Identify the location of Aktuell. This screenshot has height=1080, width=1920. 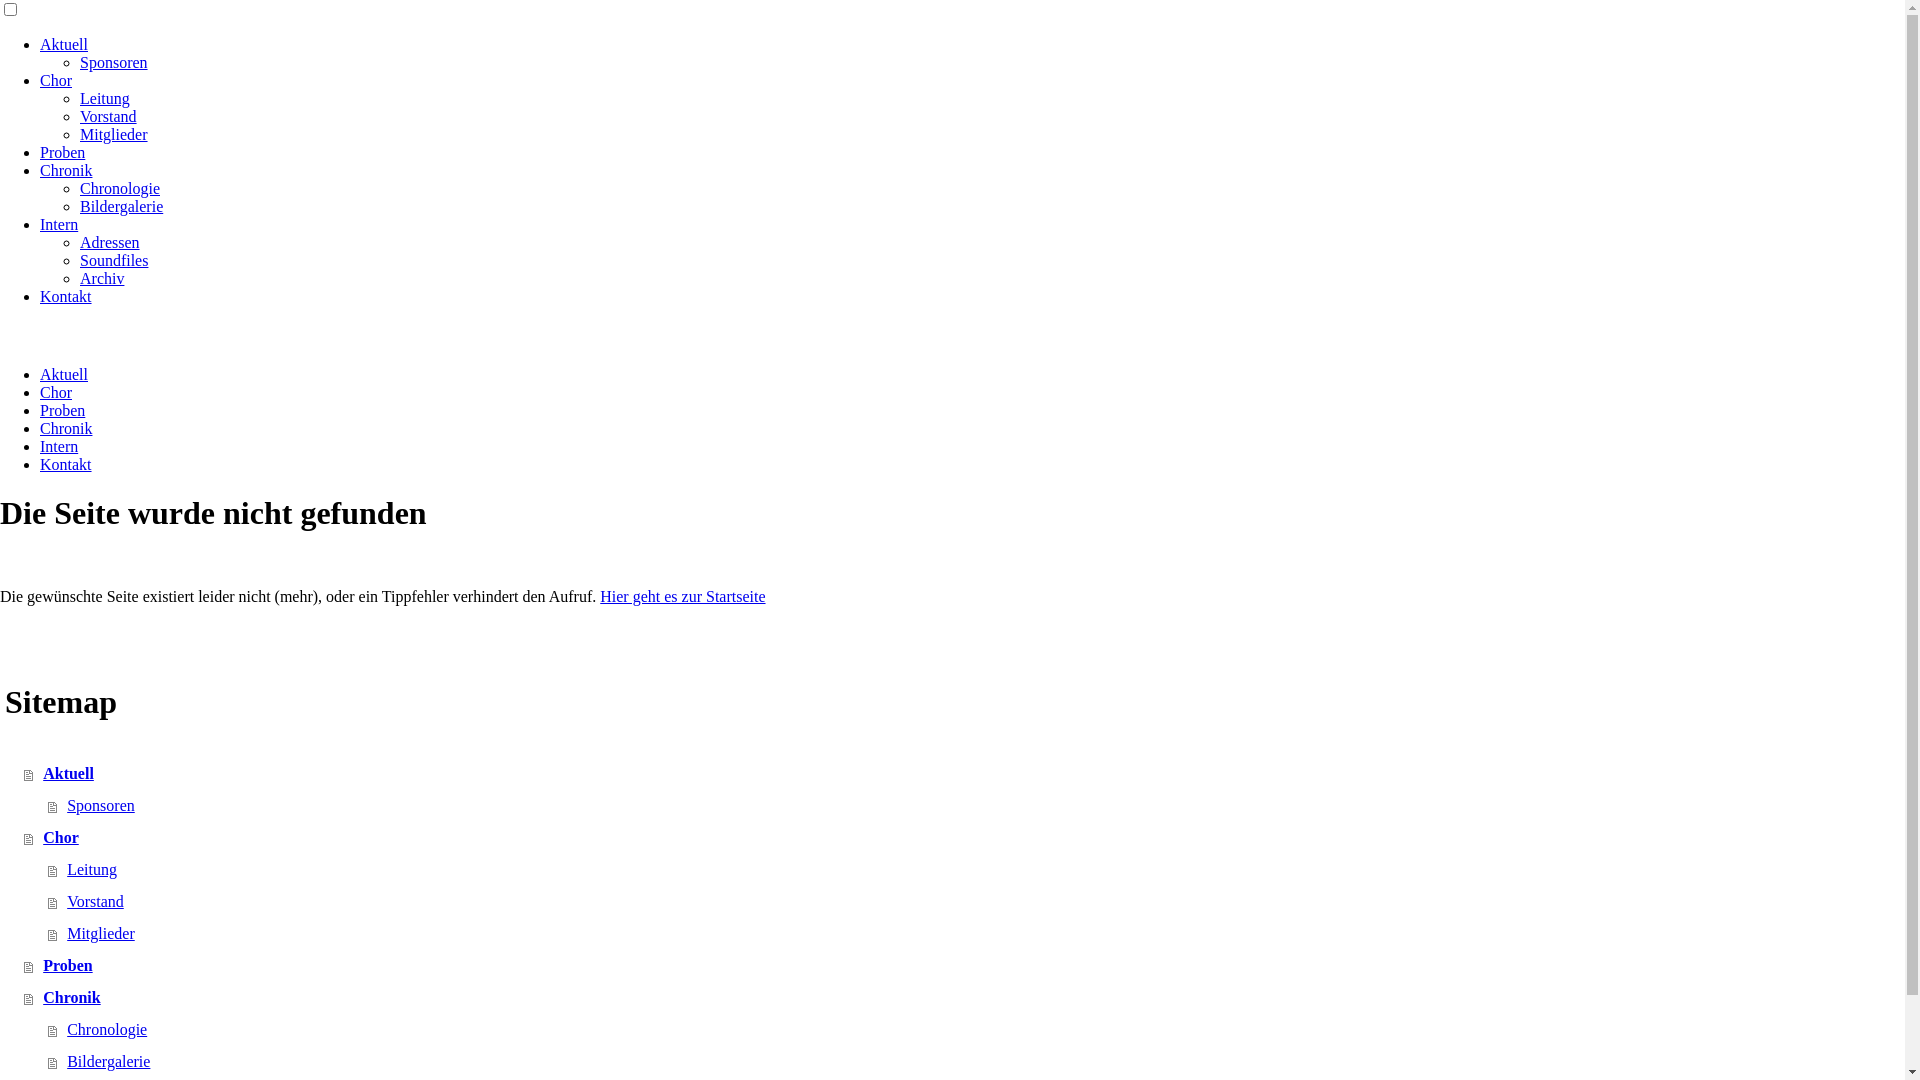
(64, 44).